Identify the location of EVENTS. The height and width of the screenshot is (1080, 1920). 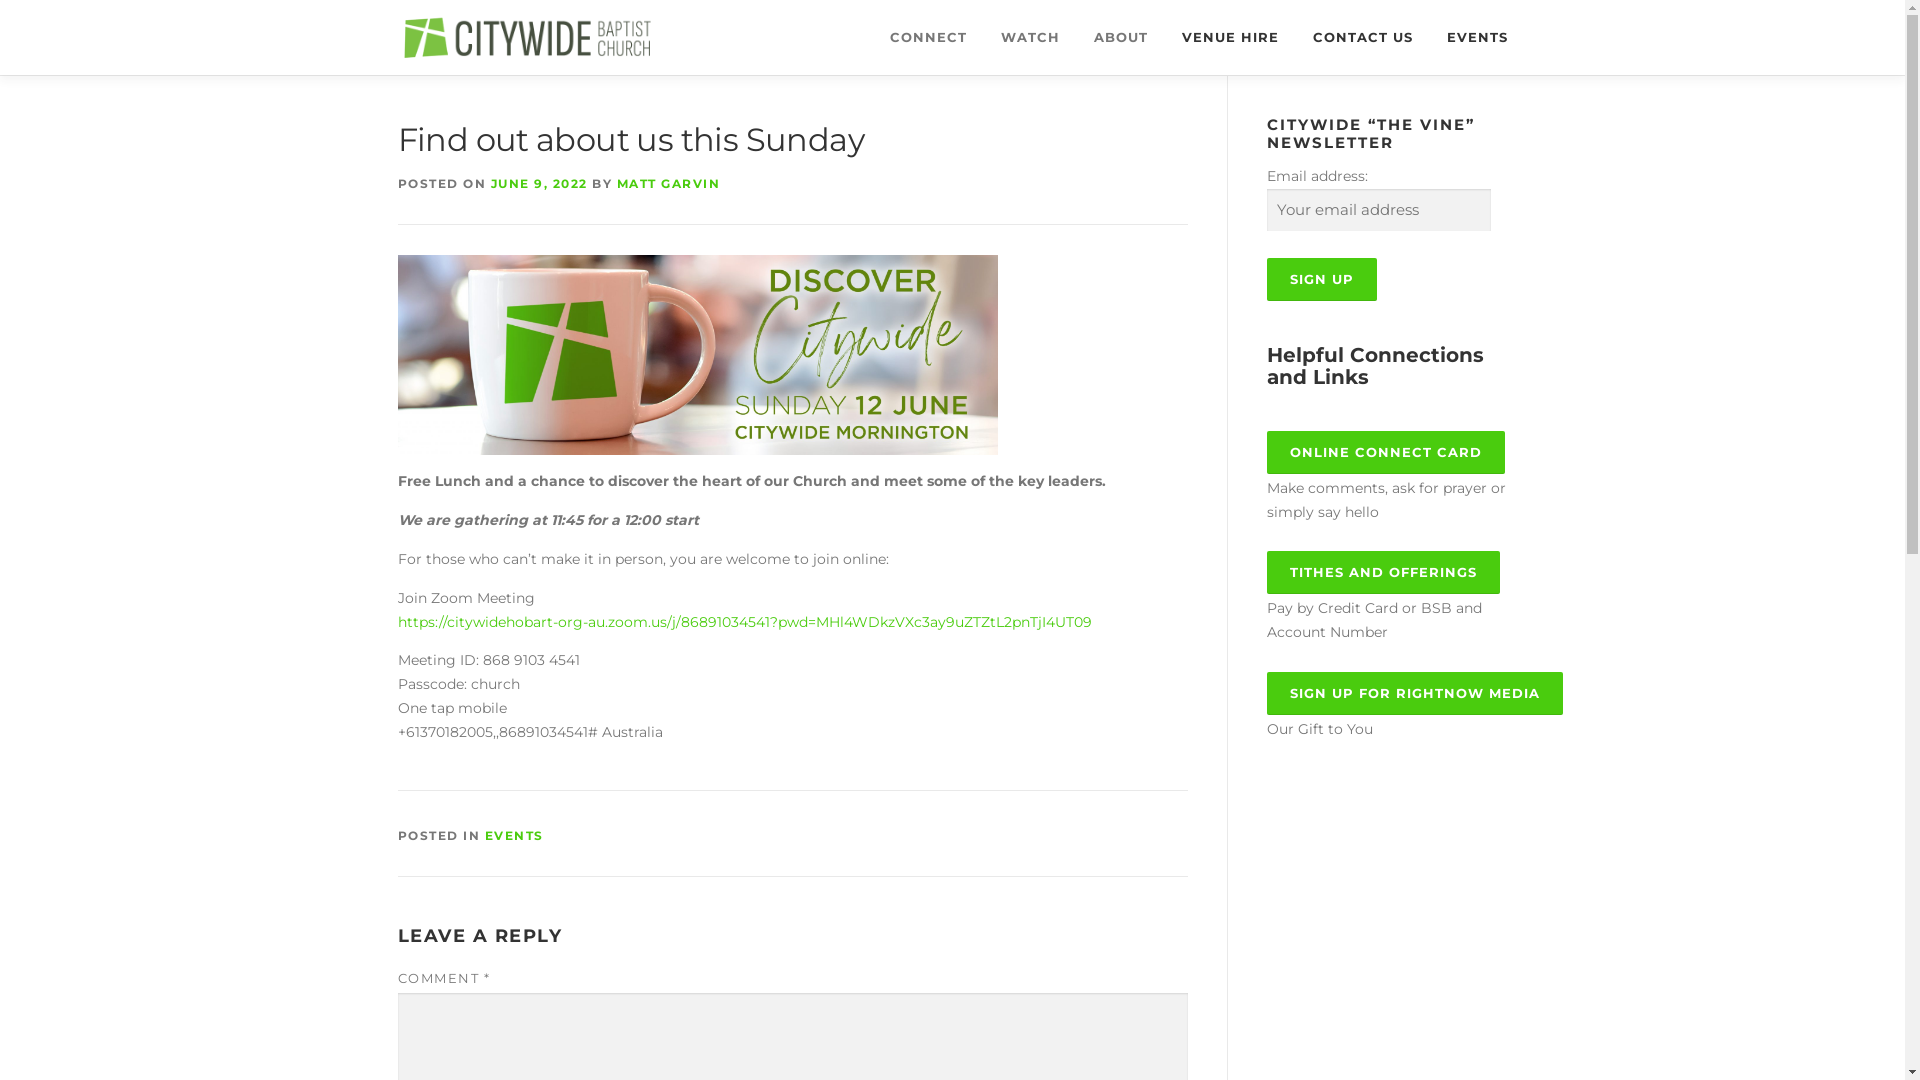
(514, 836).